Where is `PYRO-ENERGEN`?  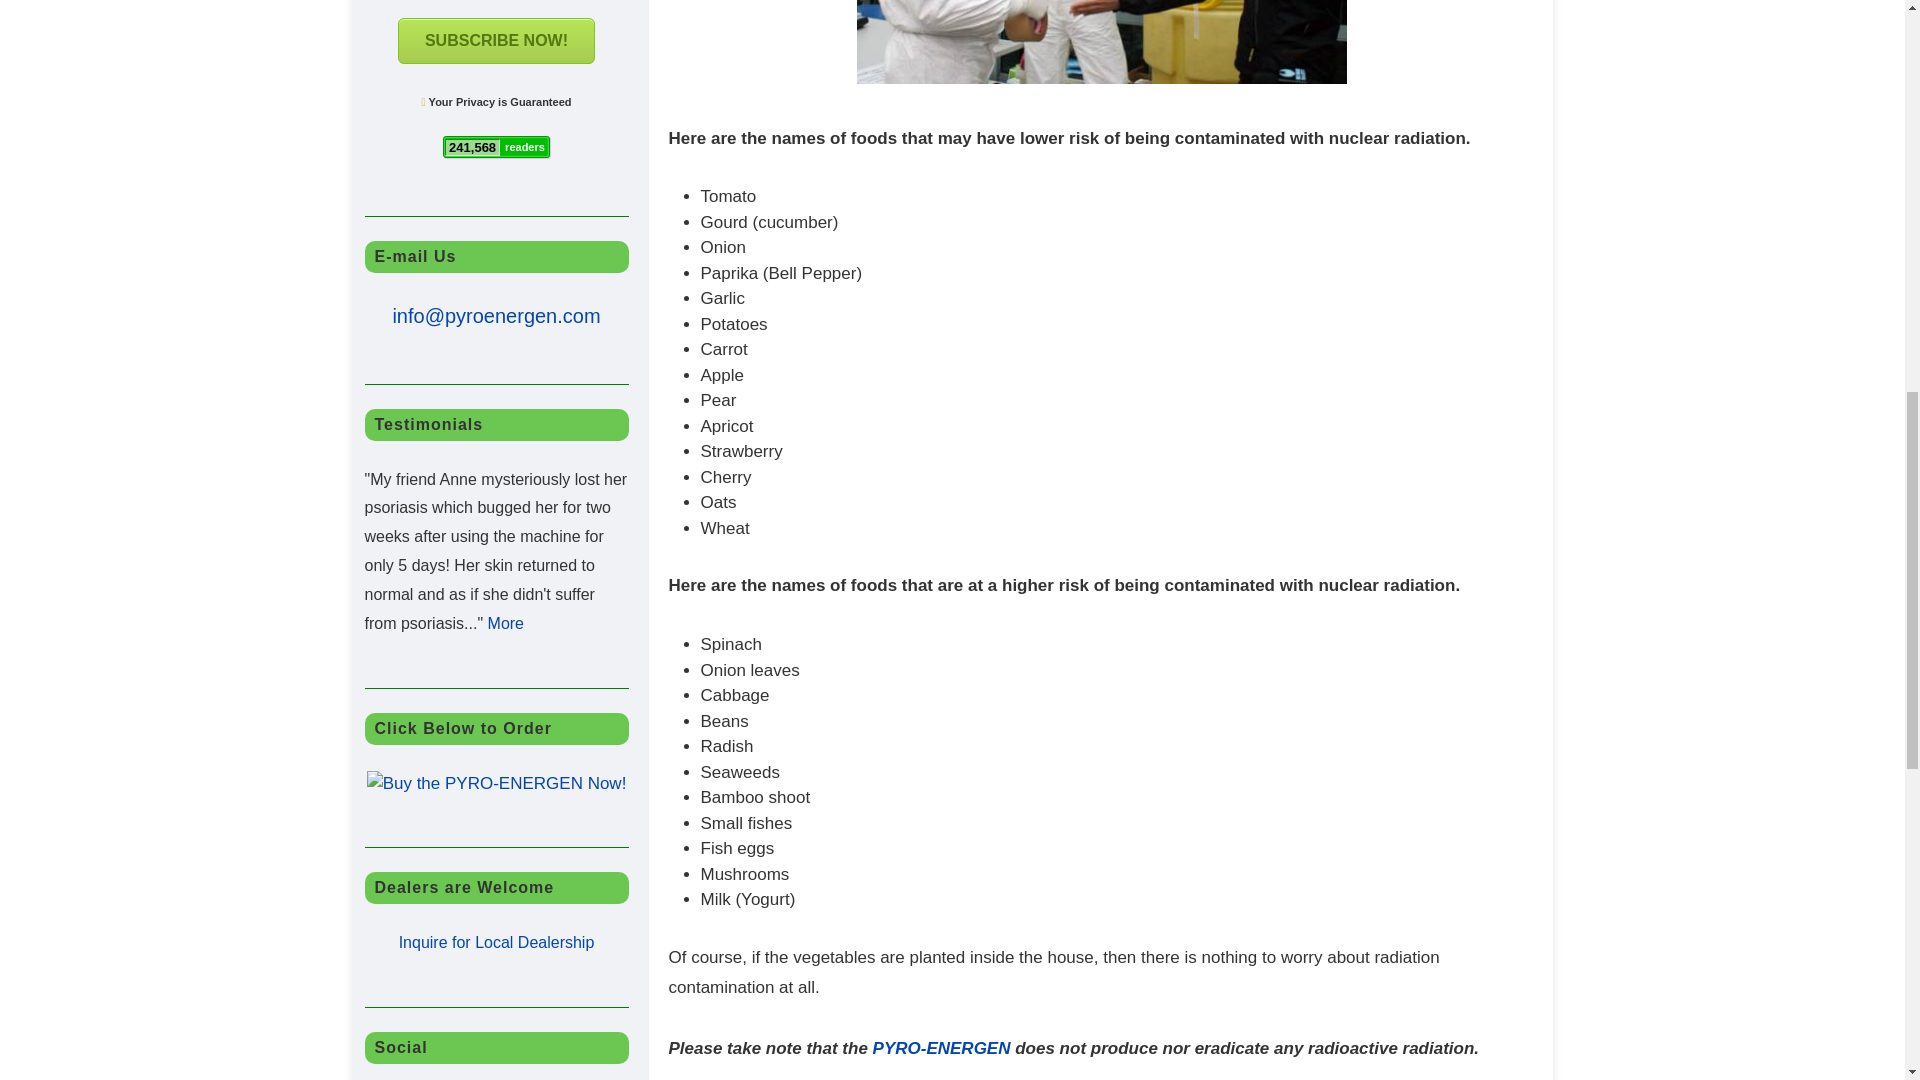
PYRO-ENERGEN is located at coordinates (942, 1048).